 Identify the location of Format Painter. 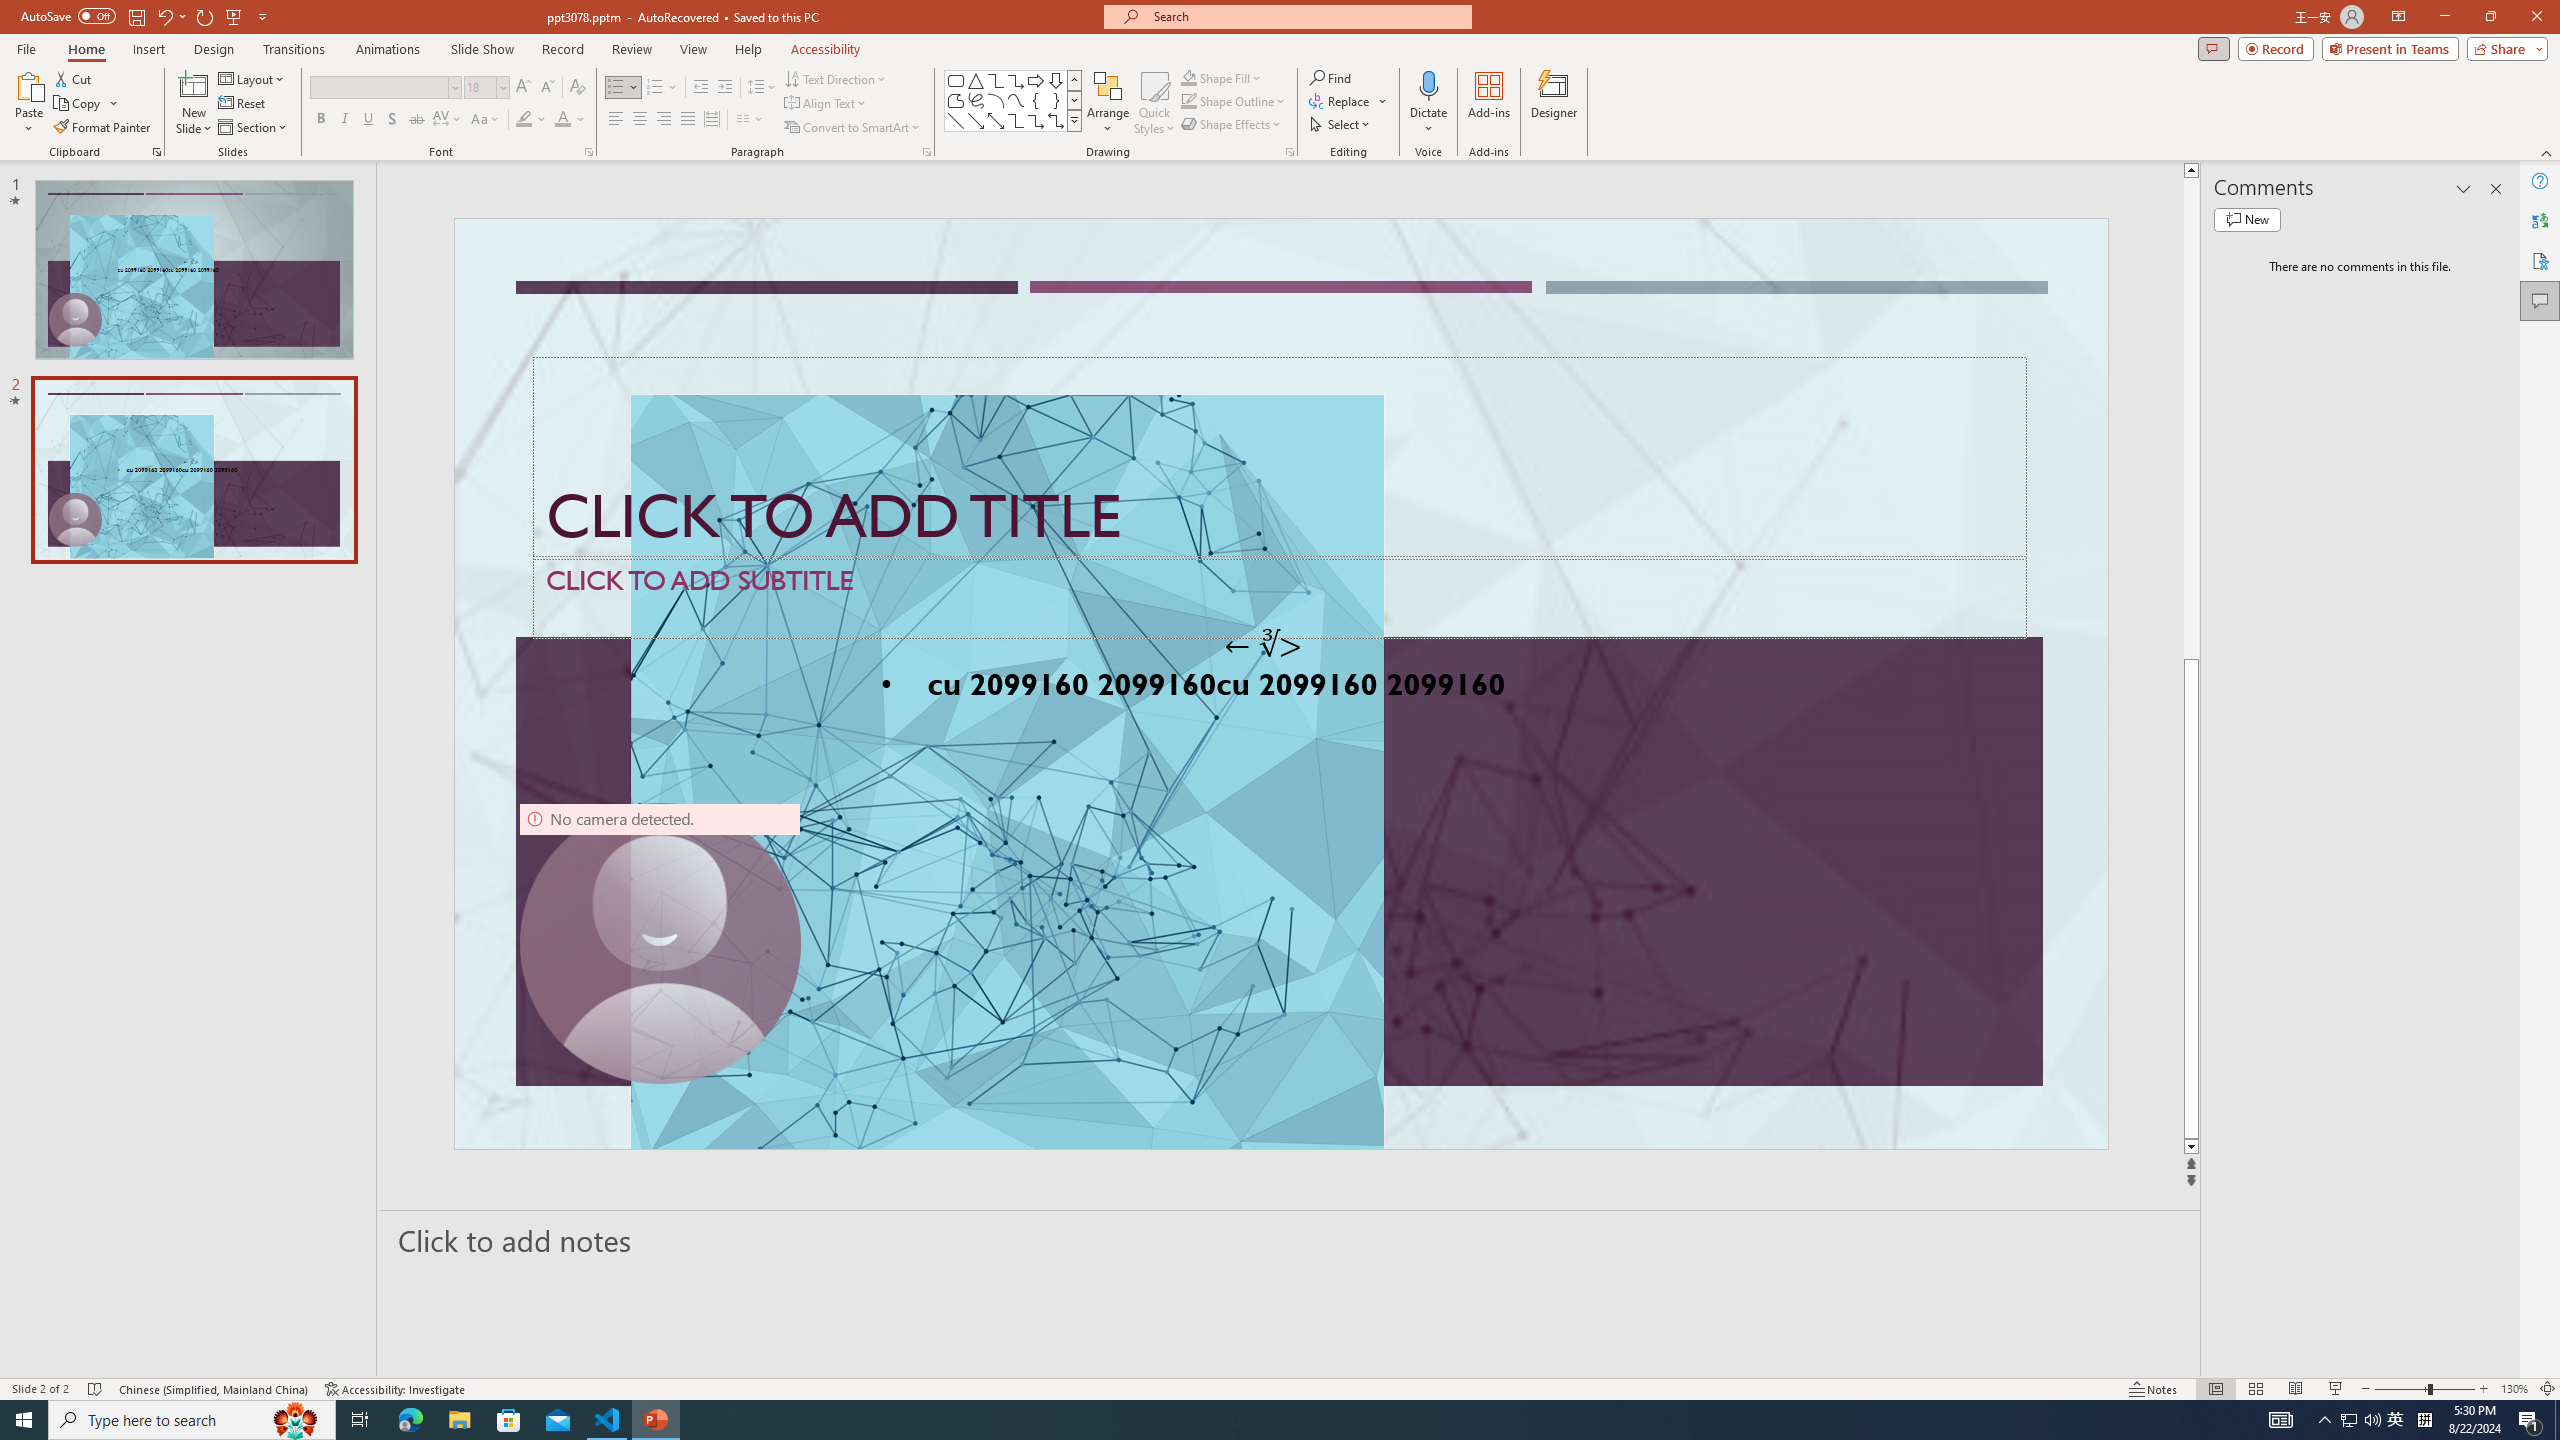
(104, 128).